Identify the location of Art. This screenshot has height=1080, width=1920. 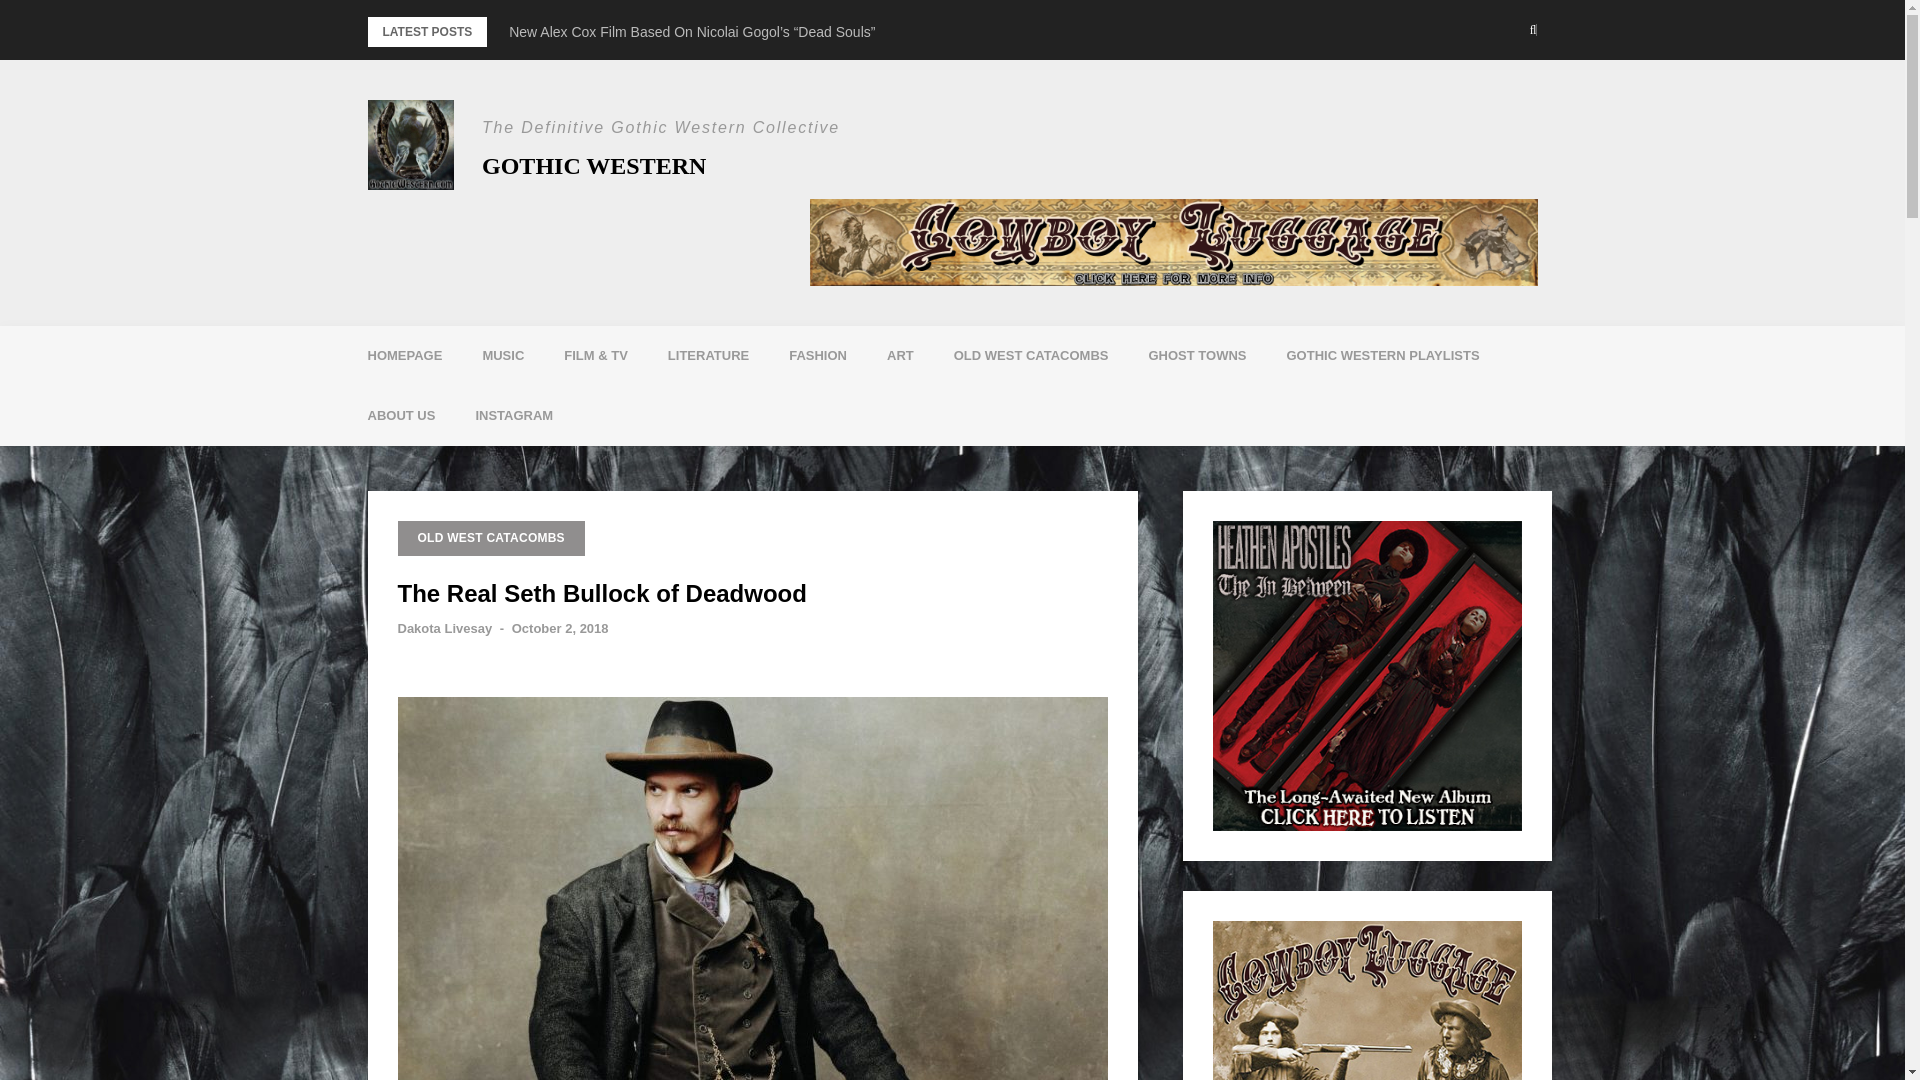
(900, 356).